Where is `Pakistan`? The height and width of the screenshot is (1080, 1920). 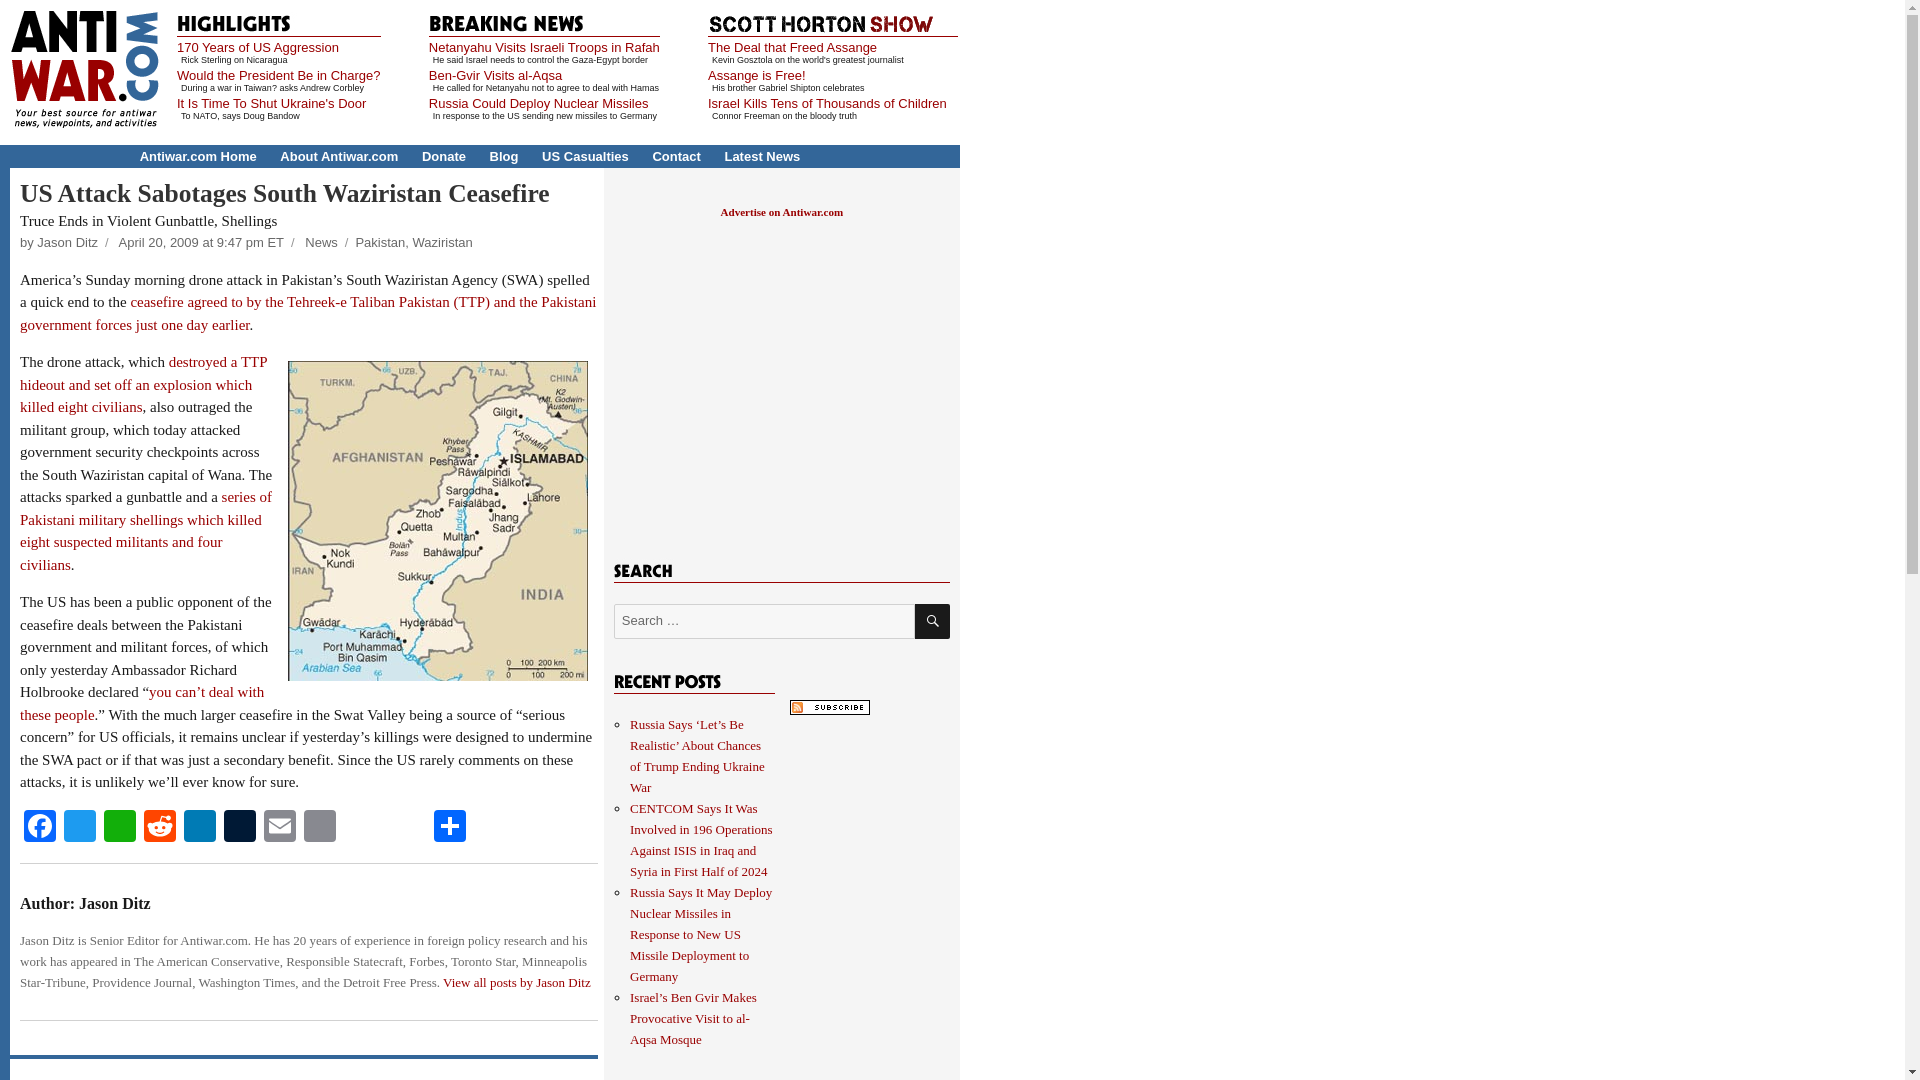 Pakistan is located at coordinates (380, 242).